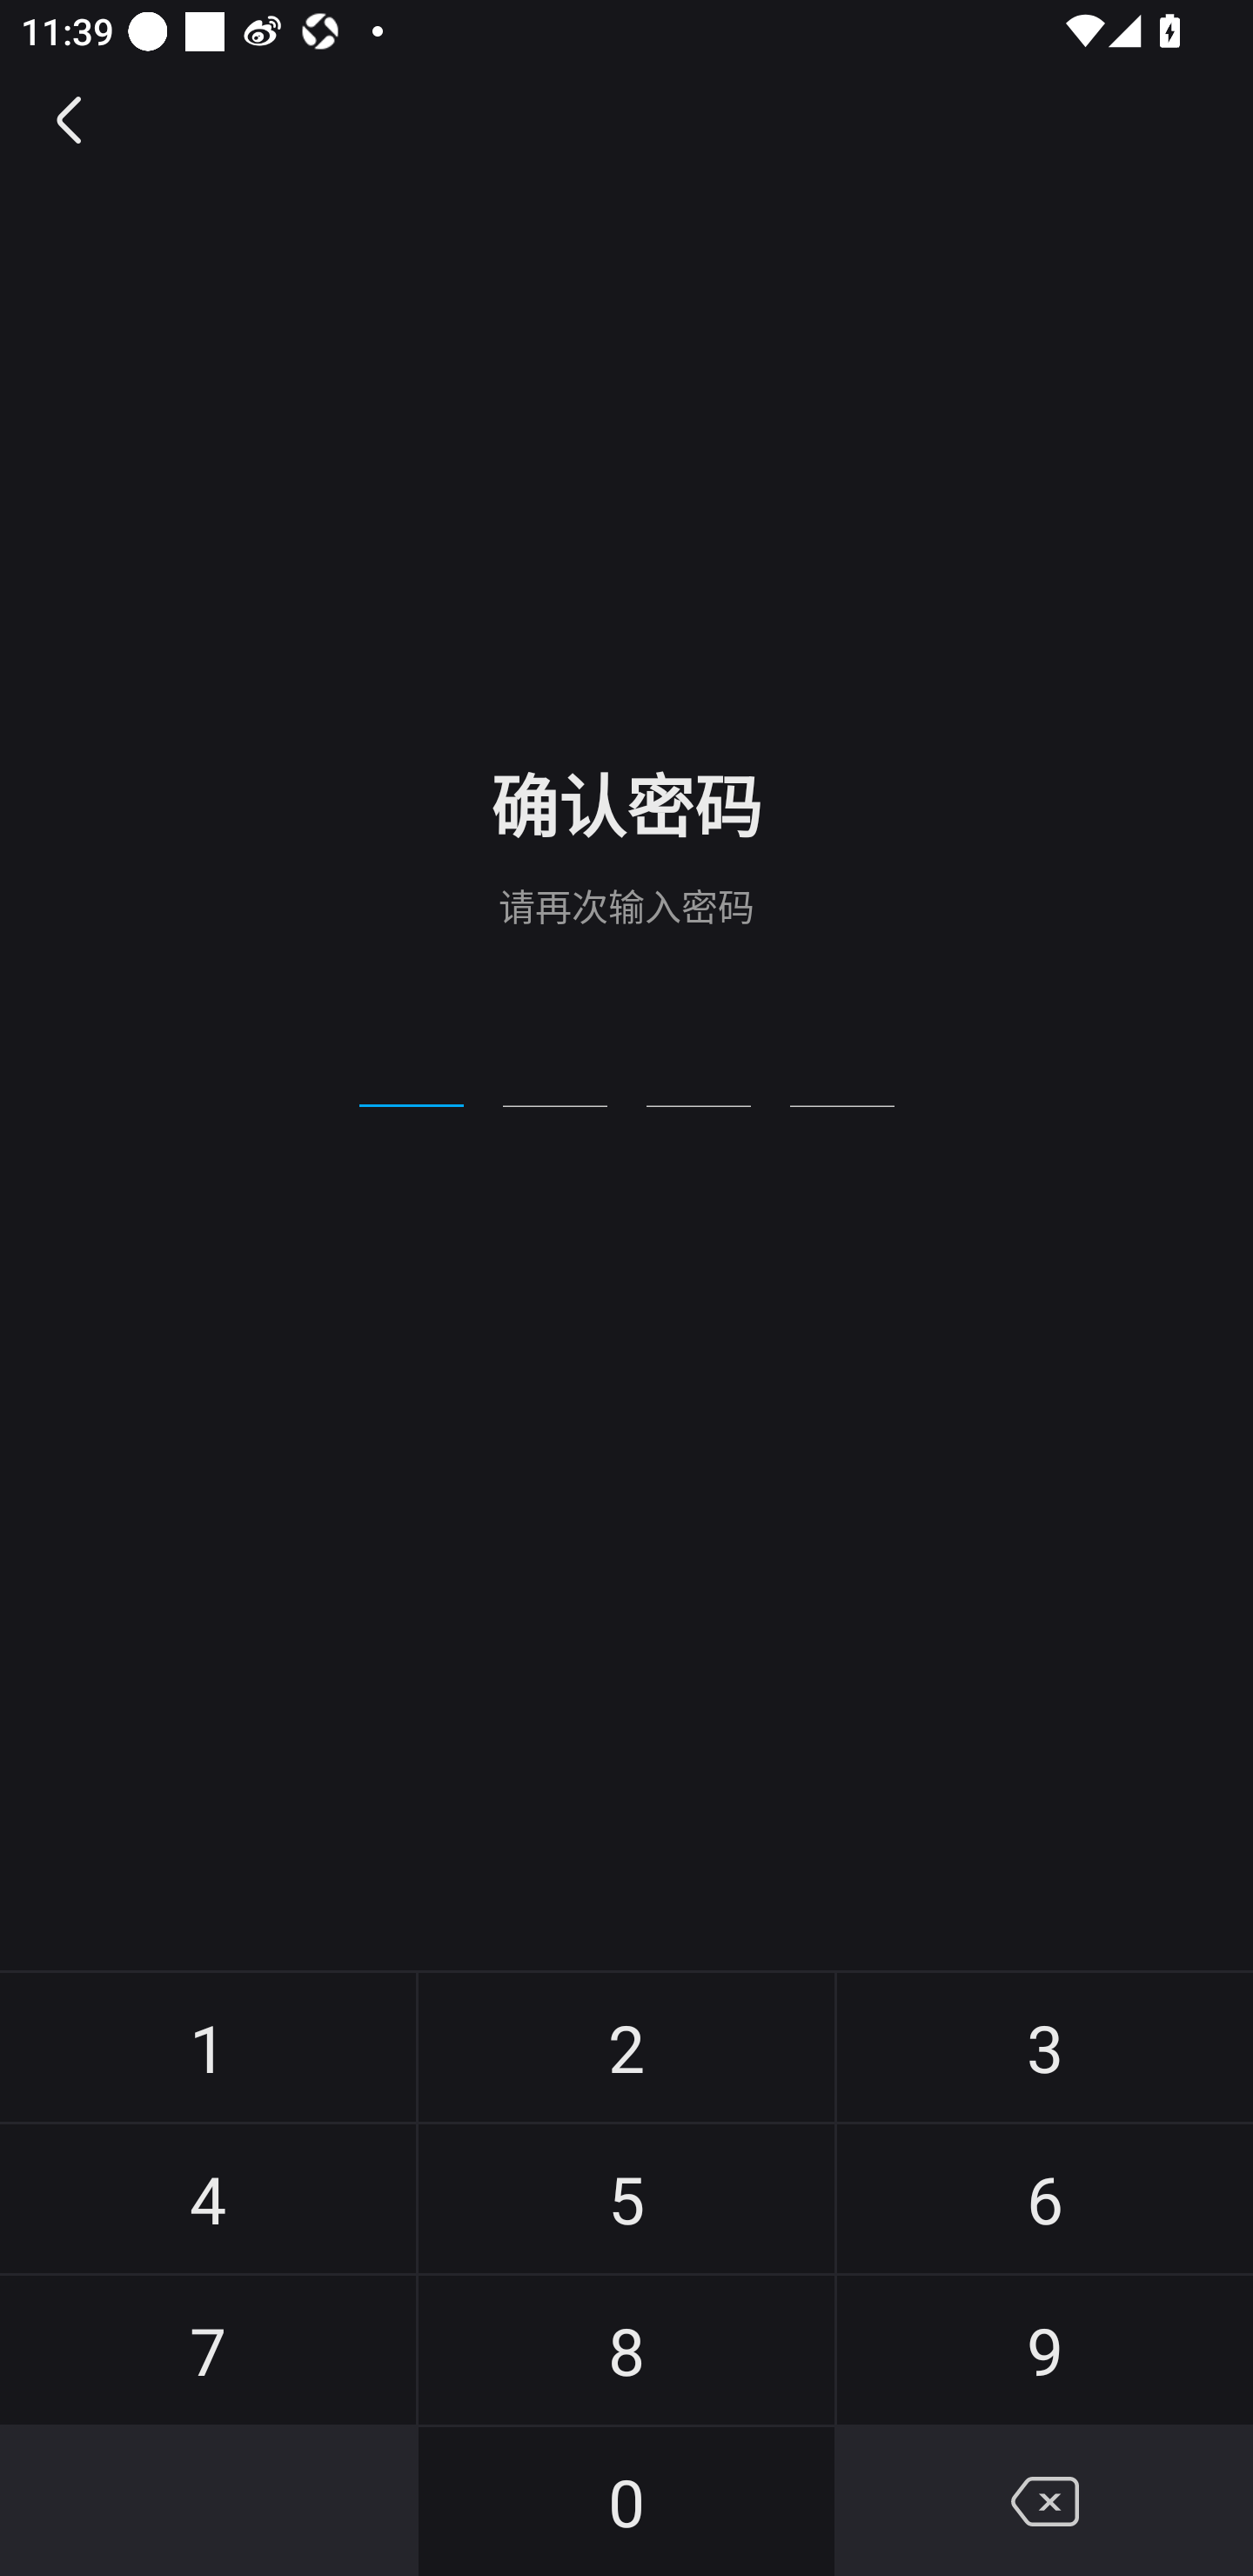  Describe the element at coordinates (208, 2349) in the screenshot. I see `7` at that location.